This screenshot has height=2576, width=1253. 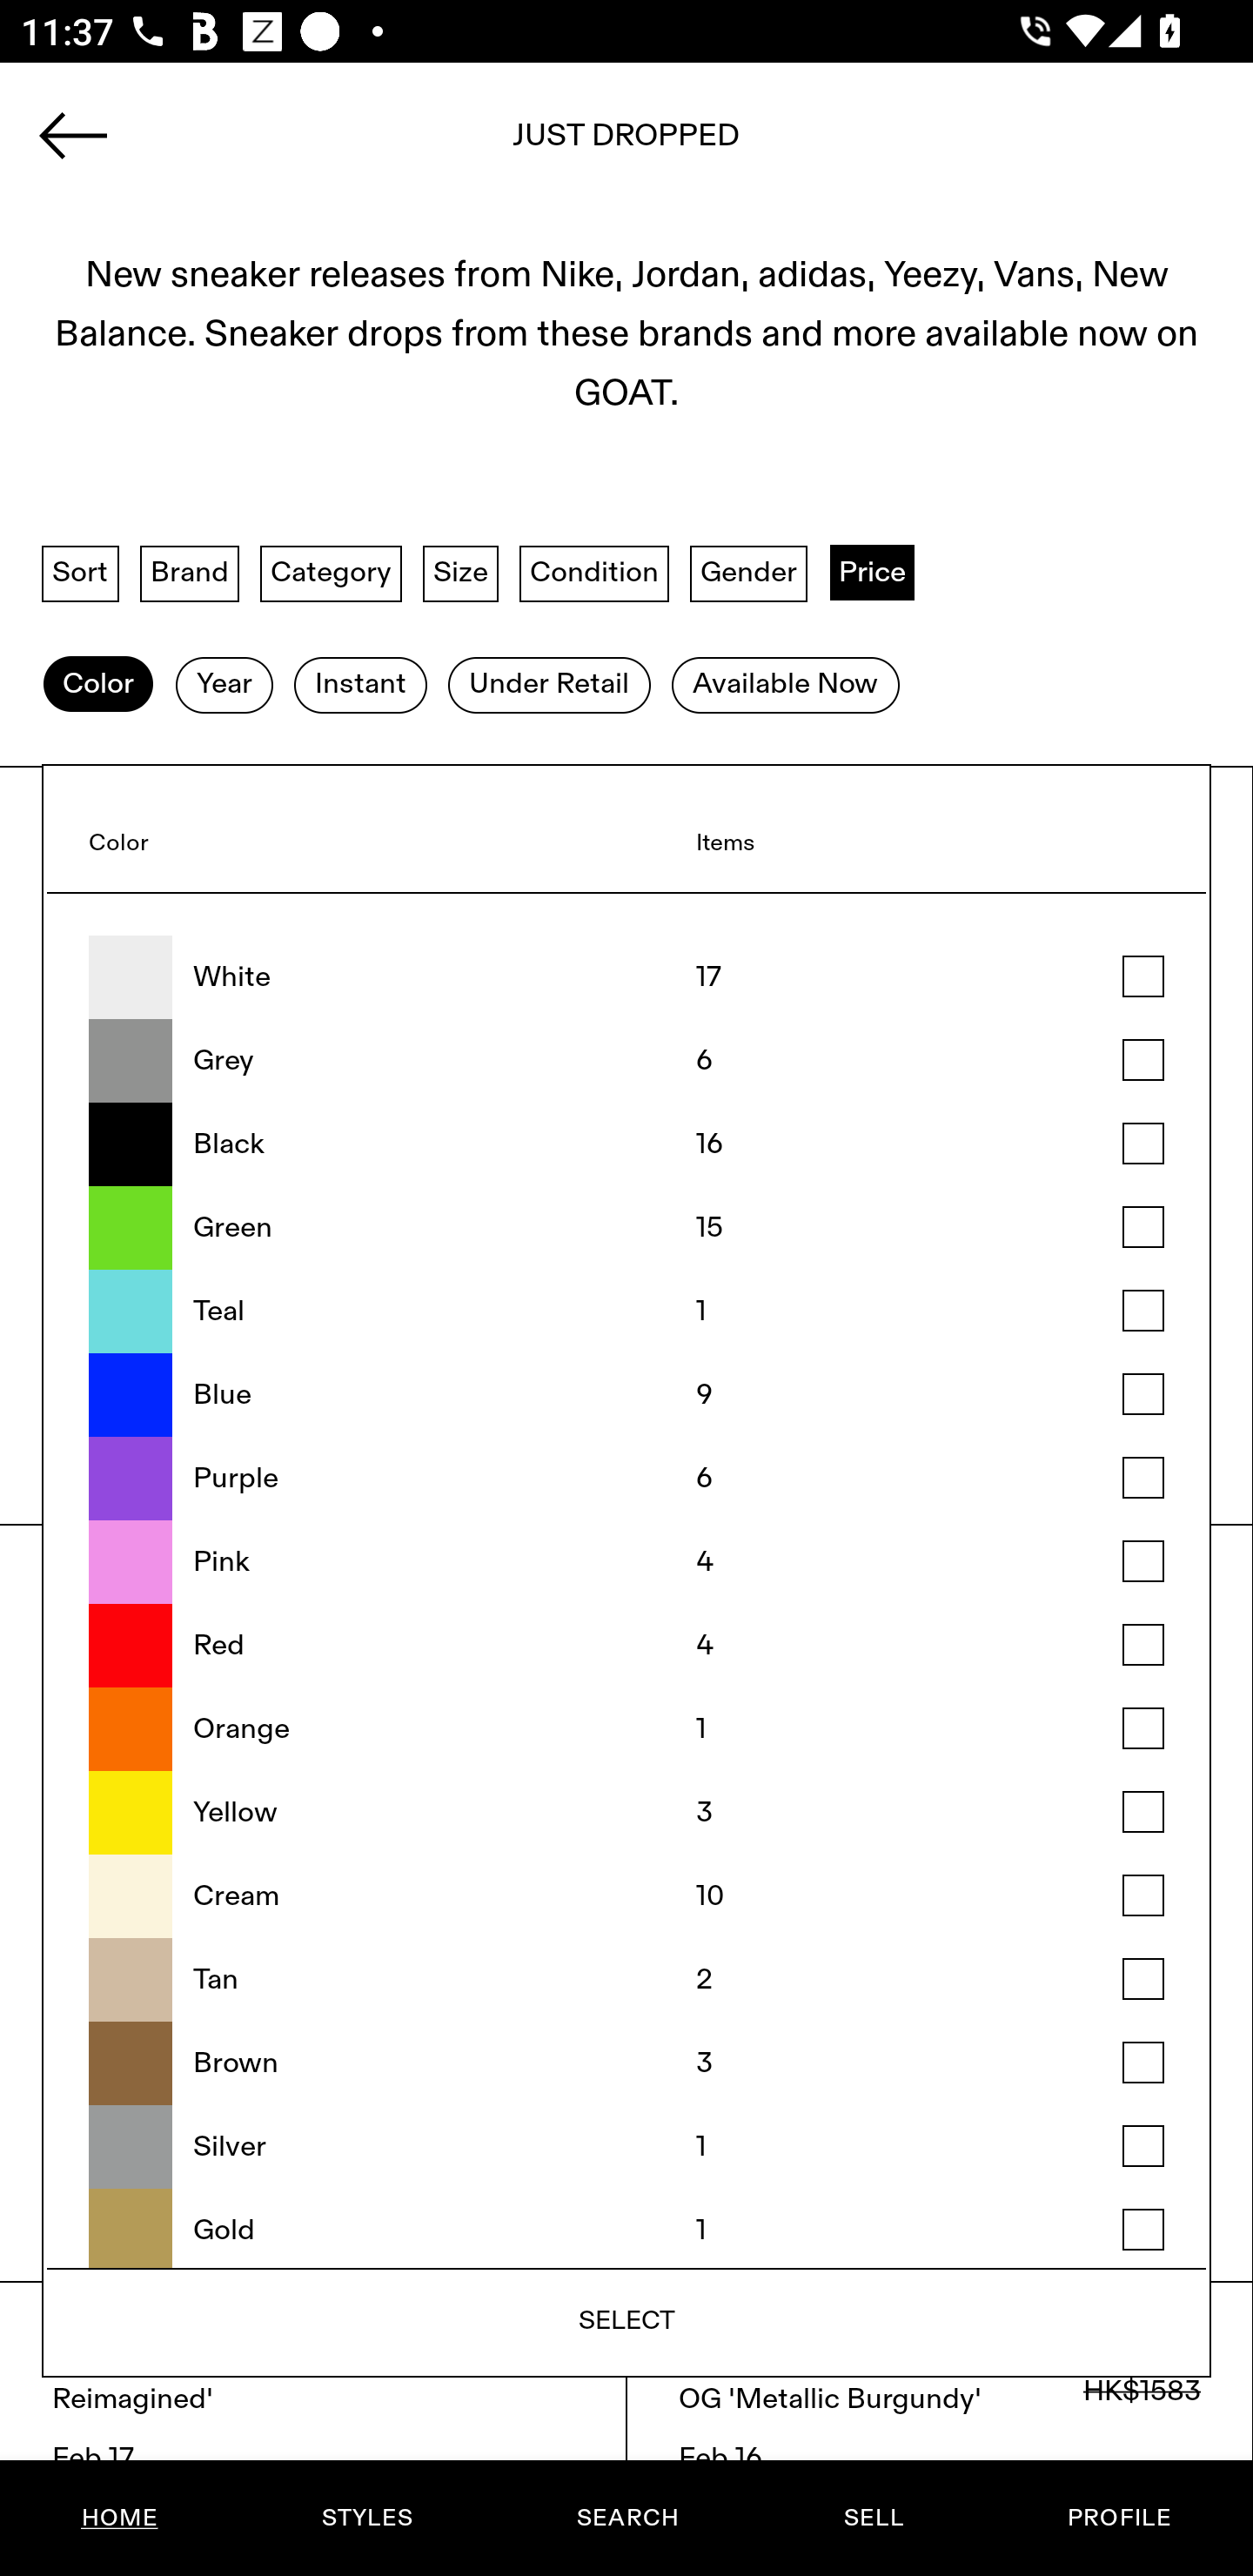 I want to click on Green 15, so click(x=626, y=1227).